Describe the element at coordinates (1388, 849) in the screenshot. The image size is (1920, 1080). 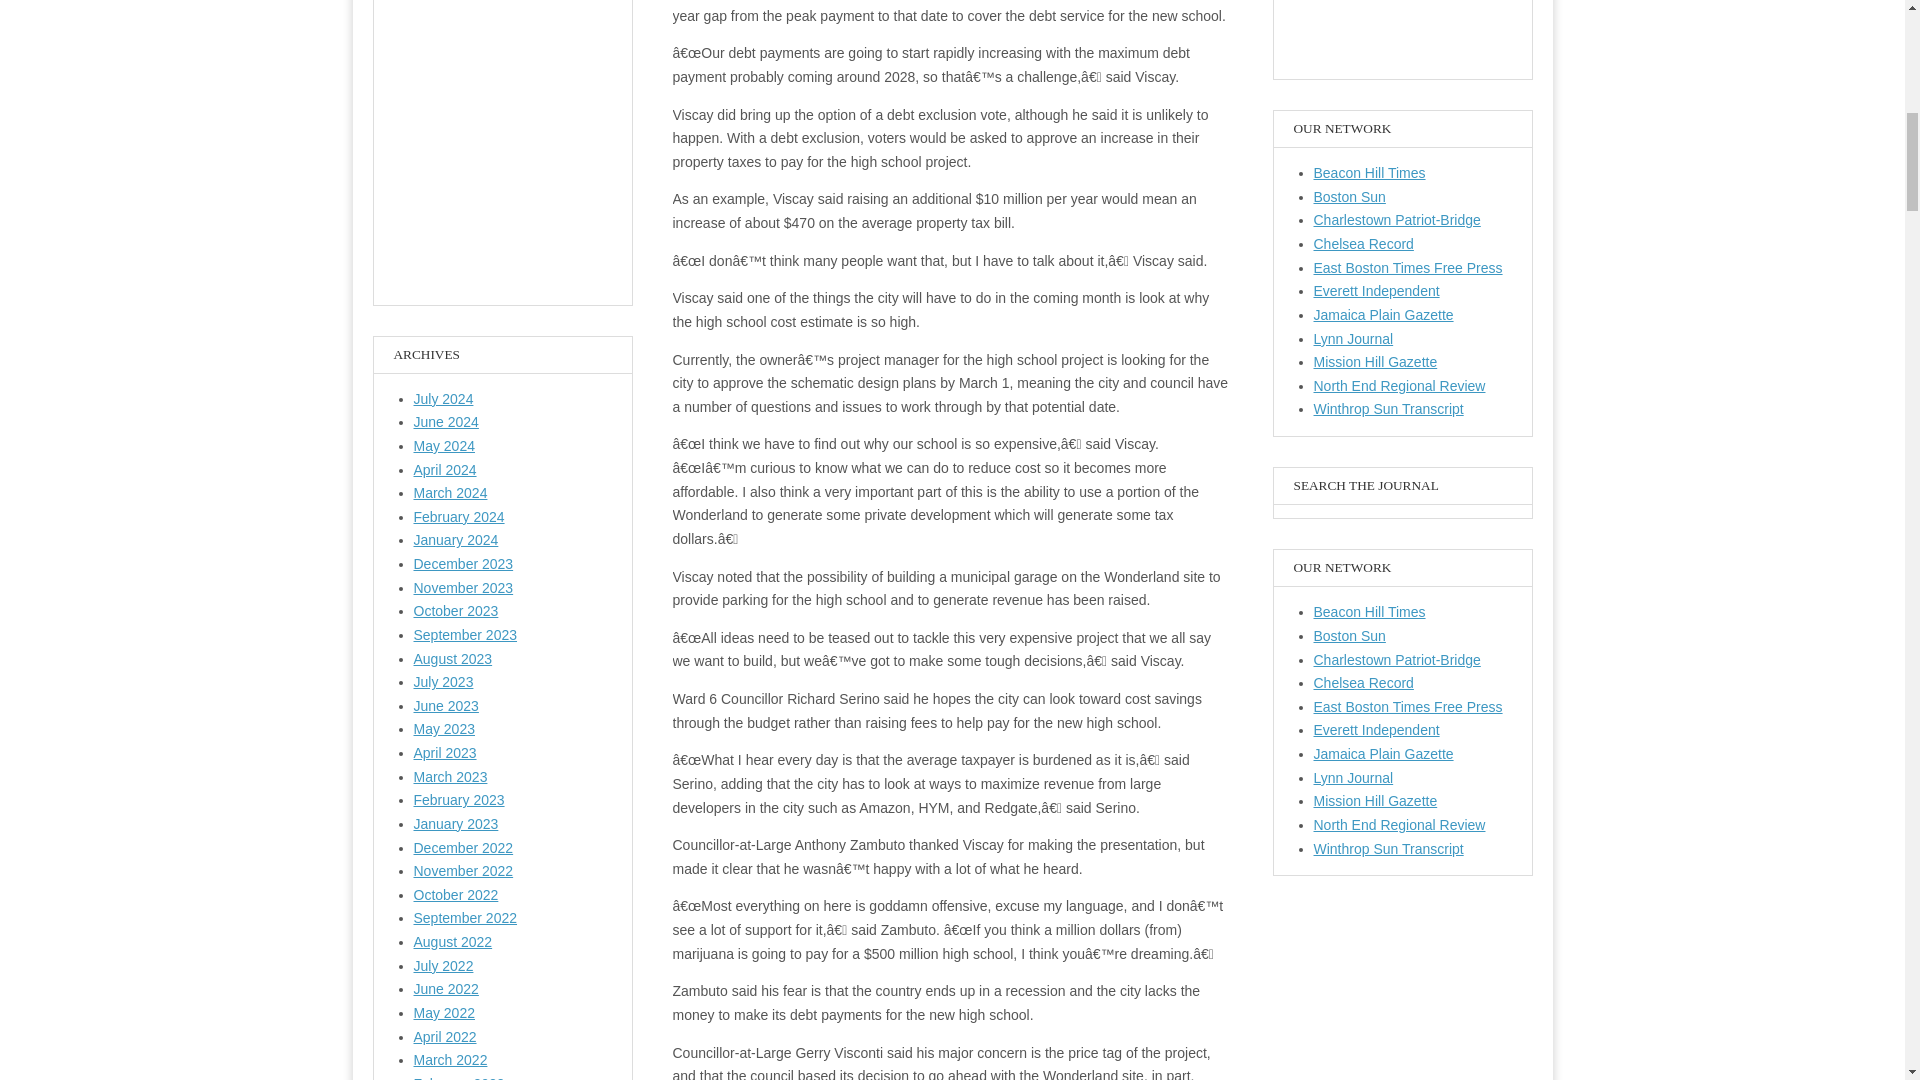
I see `Winthrop Sun Transcript` at that location.